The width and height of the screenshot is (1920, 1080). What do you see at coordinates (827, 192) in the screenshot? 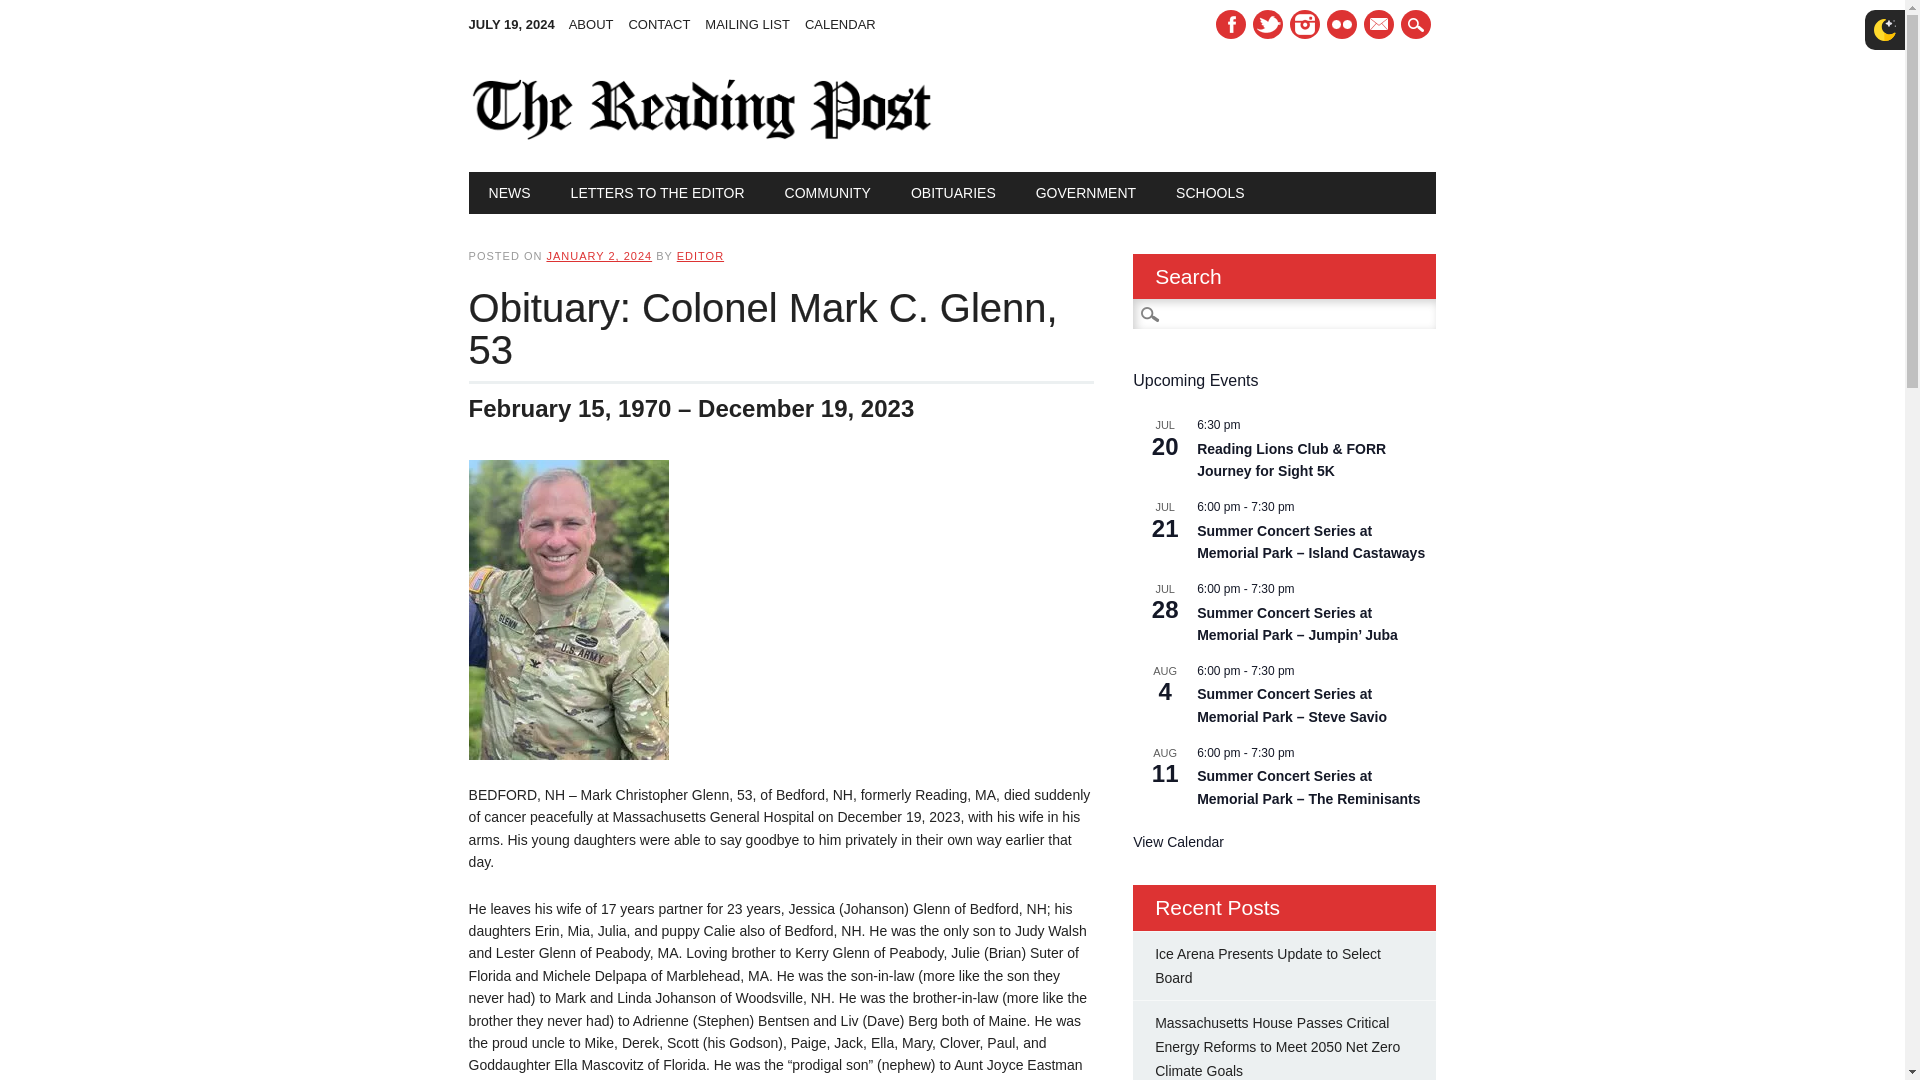
I see `COMMUNITY` at bounding box center [827, 192].